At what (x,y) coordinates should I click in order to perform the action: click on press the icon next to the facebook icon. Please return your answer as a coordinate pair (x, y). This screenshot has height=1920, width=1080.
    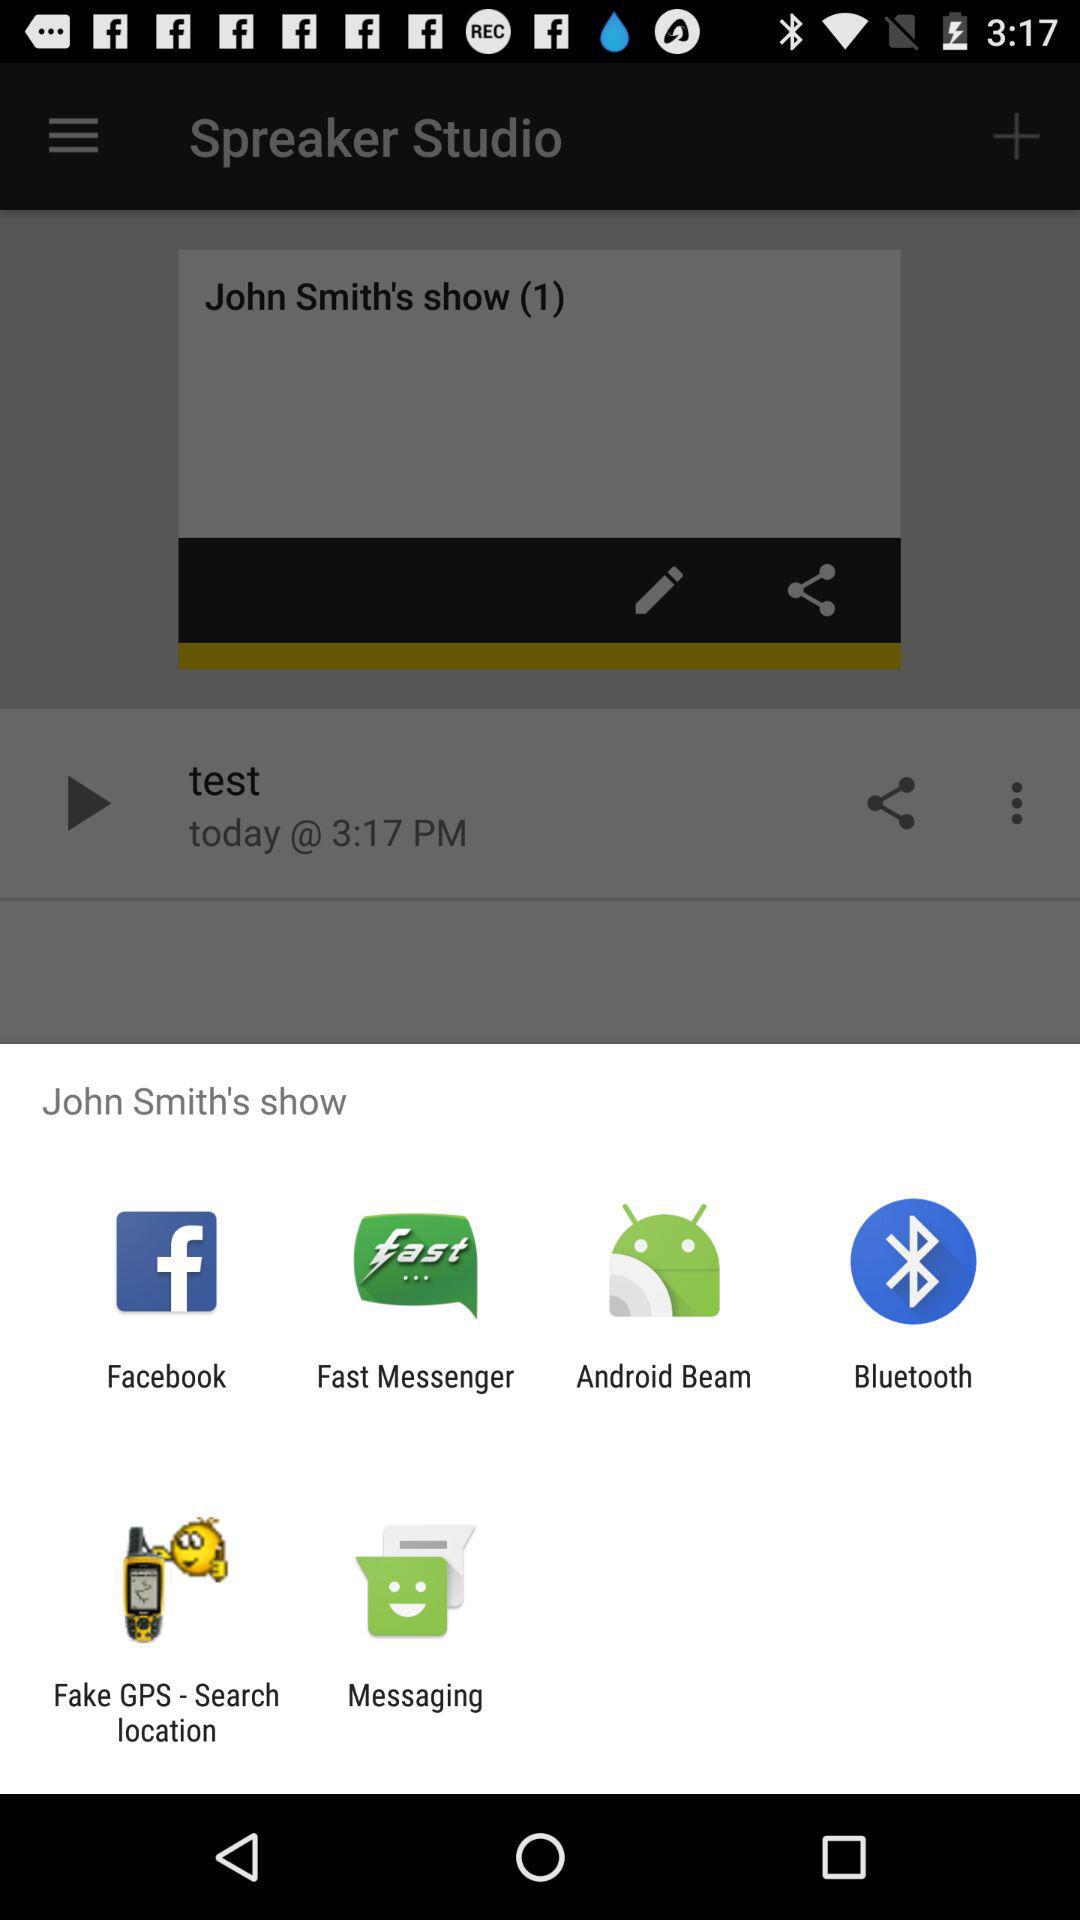
    Looking at the image, I should click on (415, 1393).